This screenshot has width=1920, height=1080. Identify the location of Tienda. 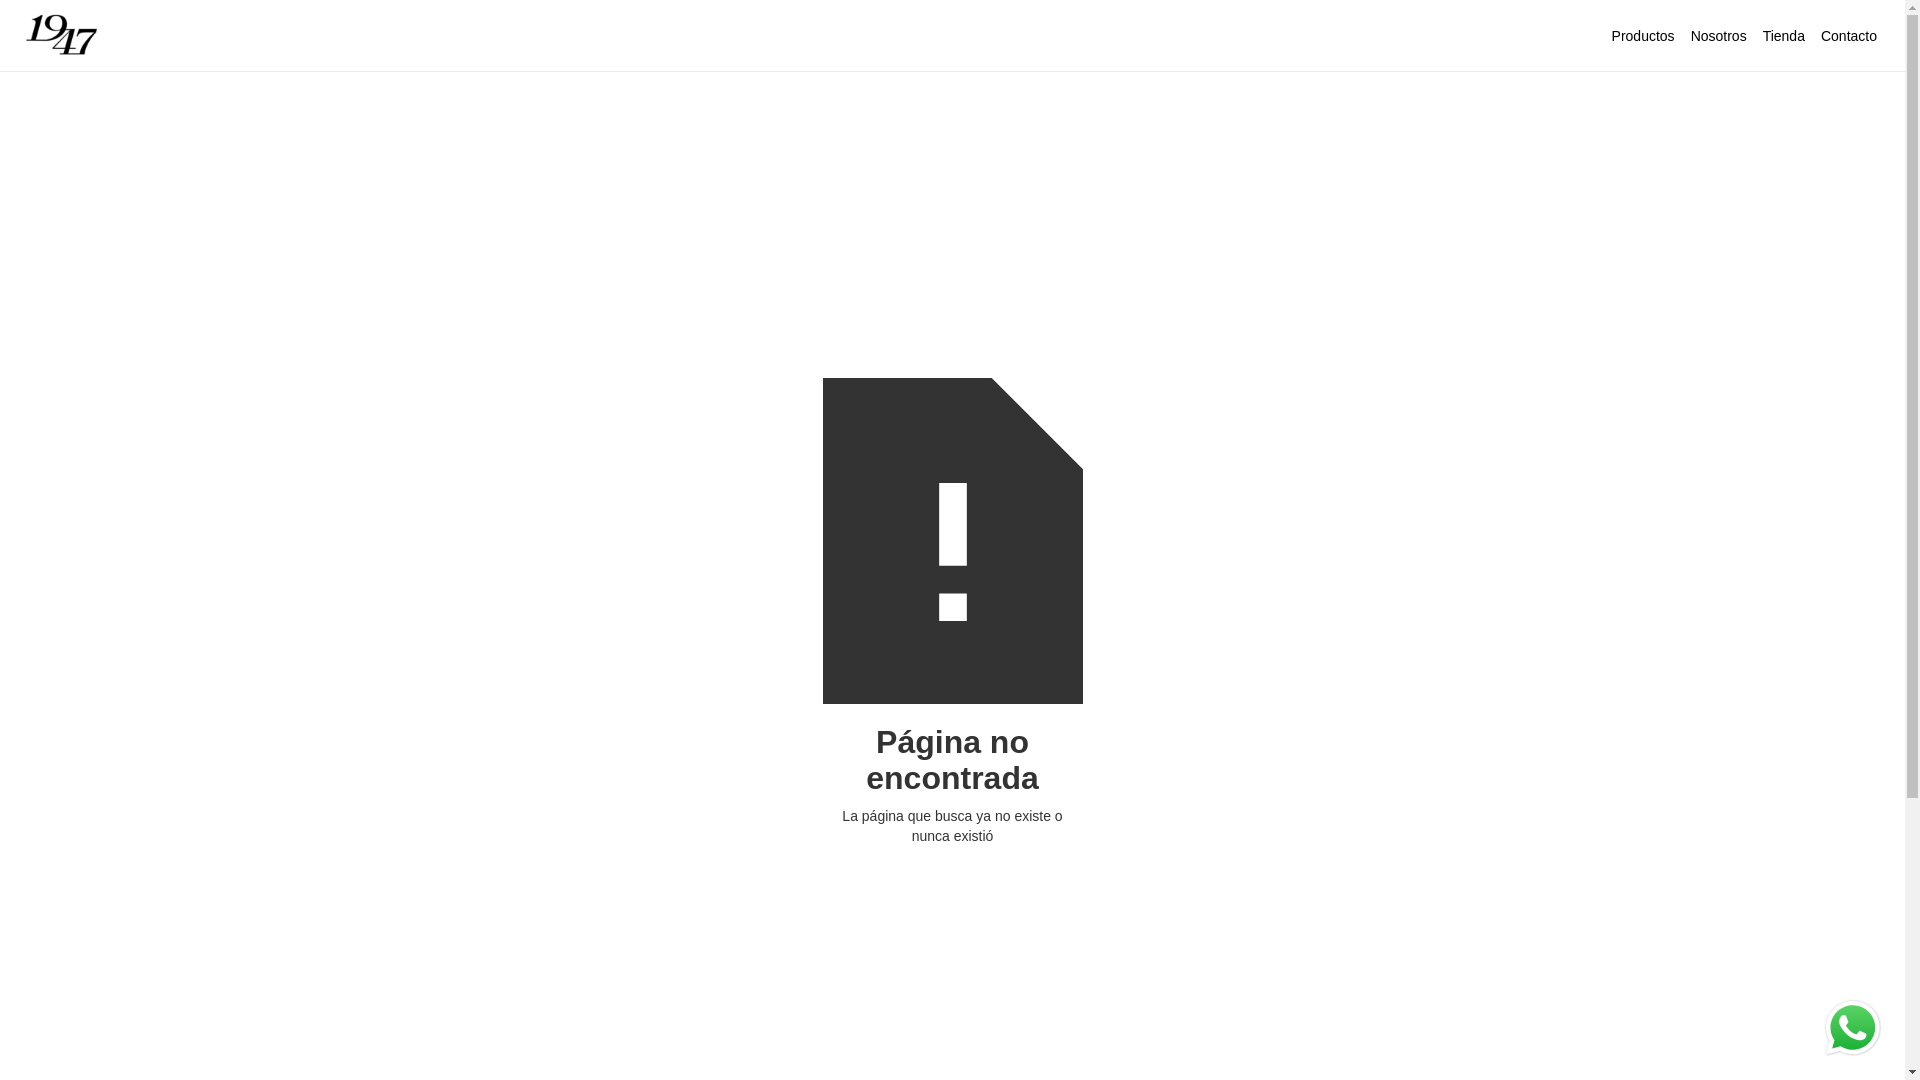
(1784, 36).